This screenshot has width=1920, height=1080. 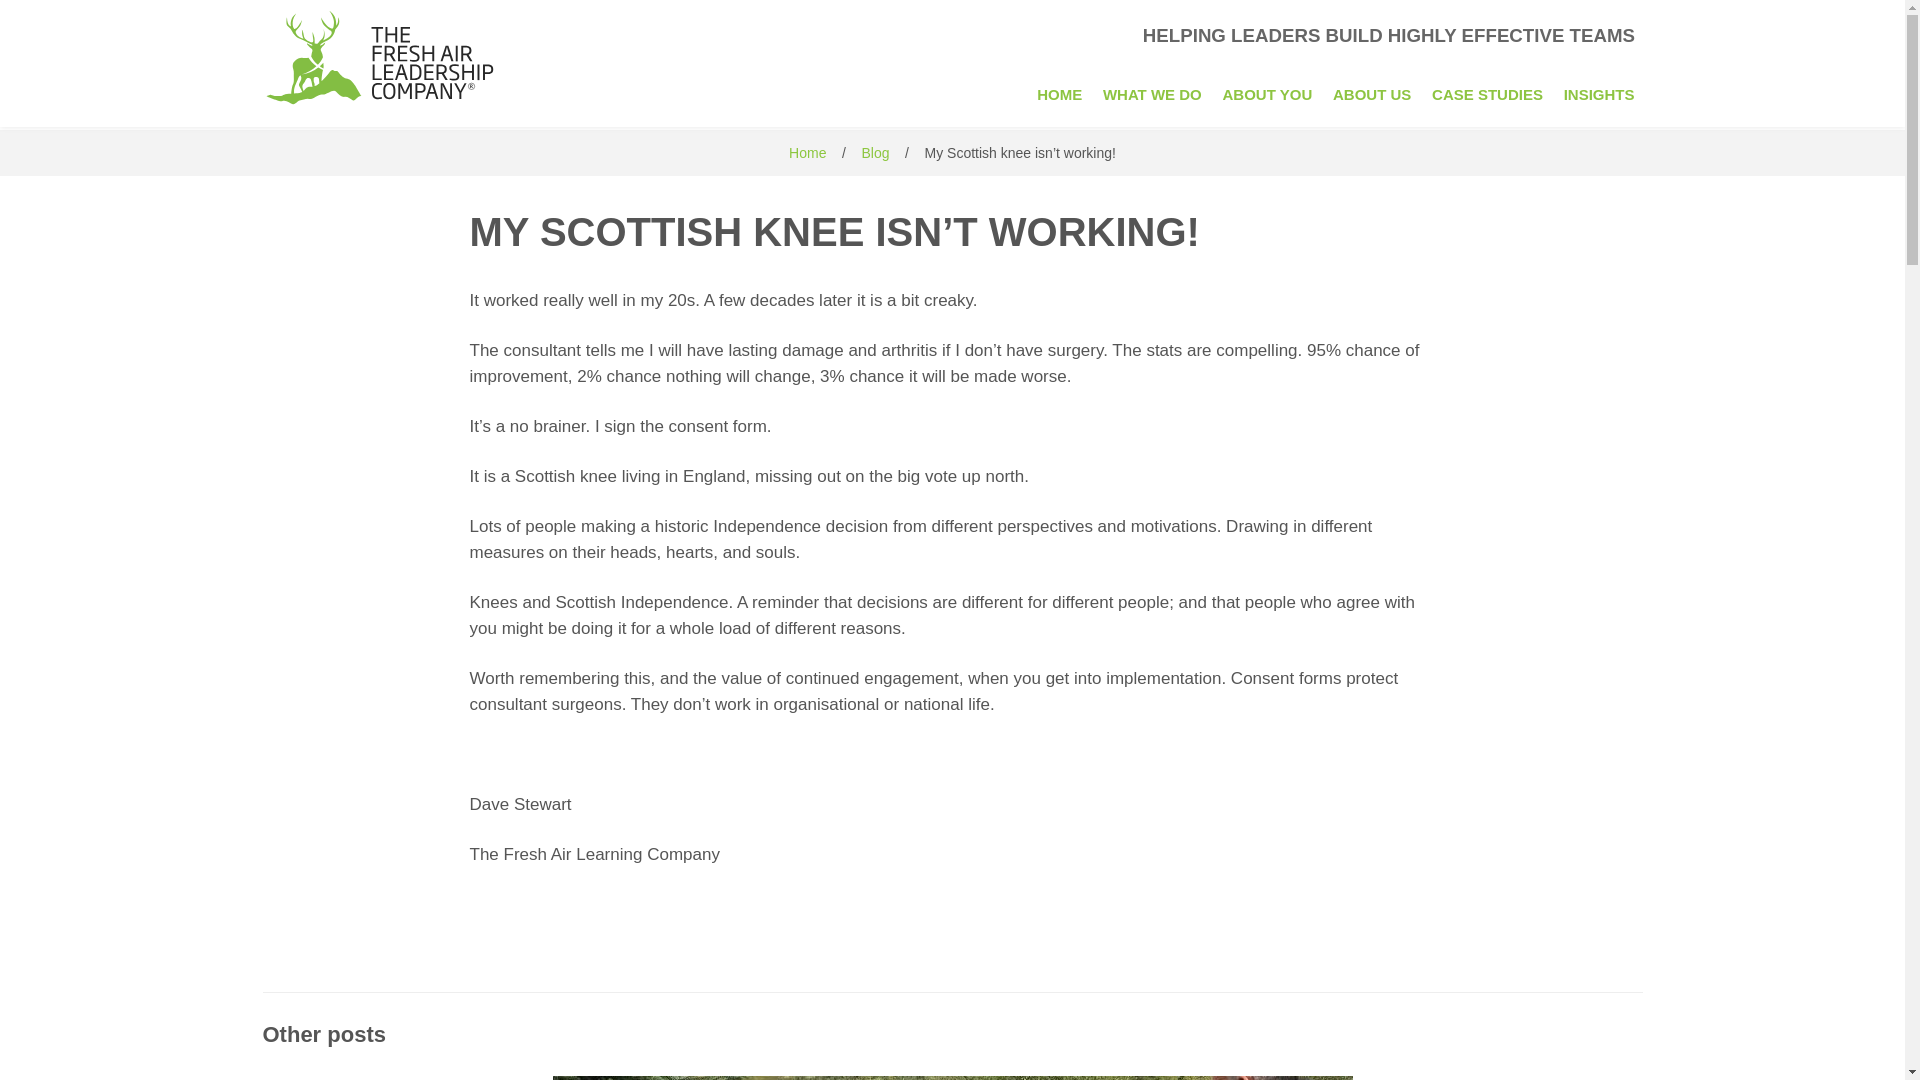 I want to click on The Fresh Air Leadership Company, so click(x=952, y=52).